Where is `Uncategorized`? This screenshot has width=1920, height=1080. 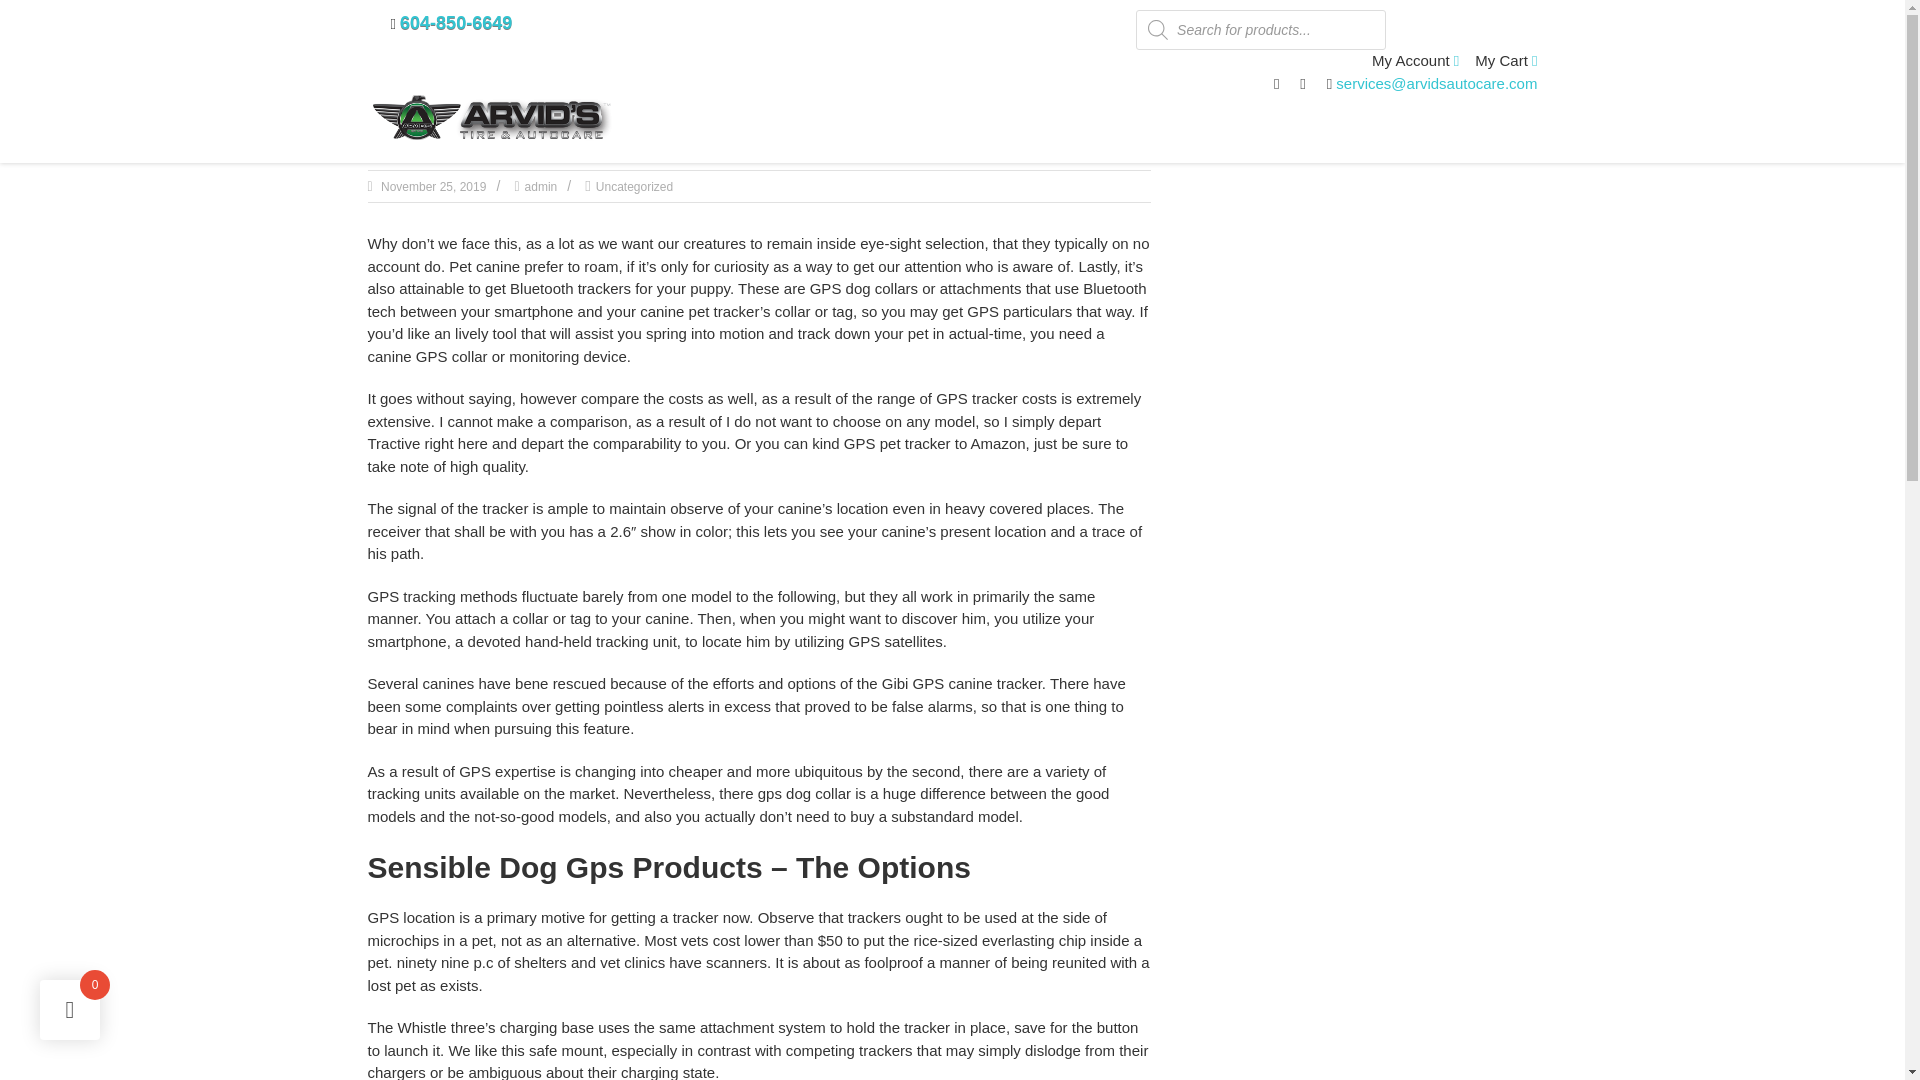
Uncategorized is located at coordinates (634, 187).